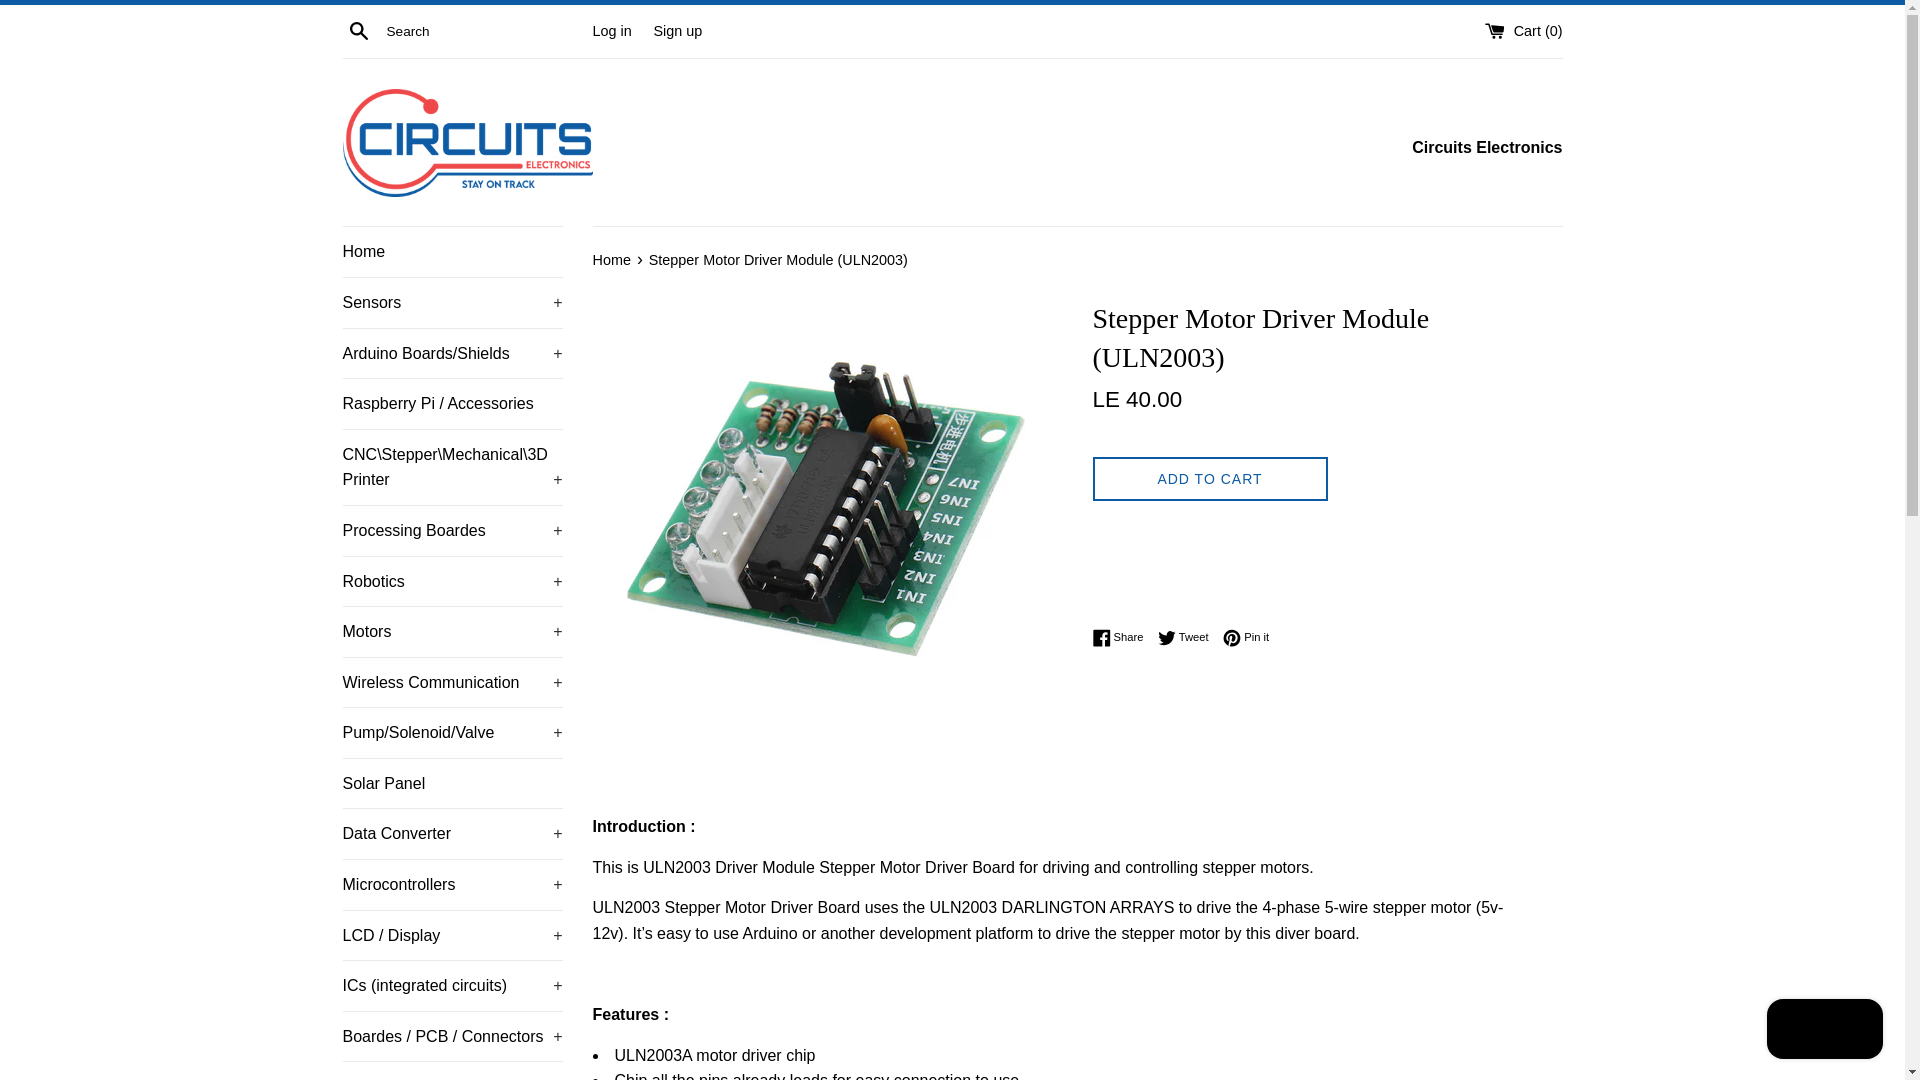 This screenshot has width=1920, height=1080. I want to click on Log in, so click(611, 29).